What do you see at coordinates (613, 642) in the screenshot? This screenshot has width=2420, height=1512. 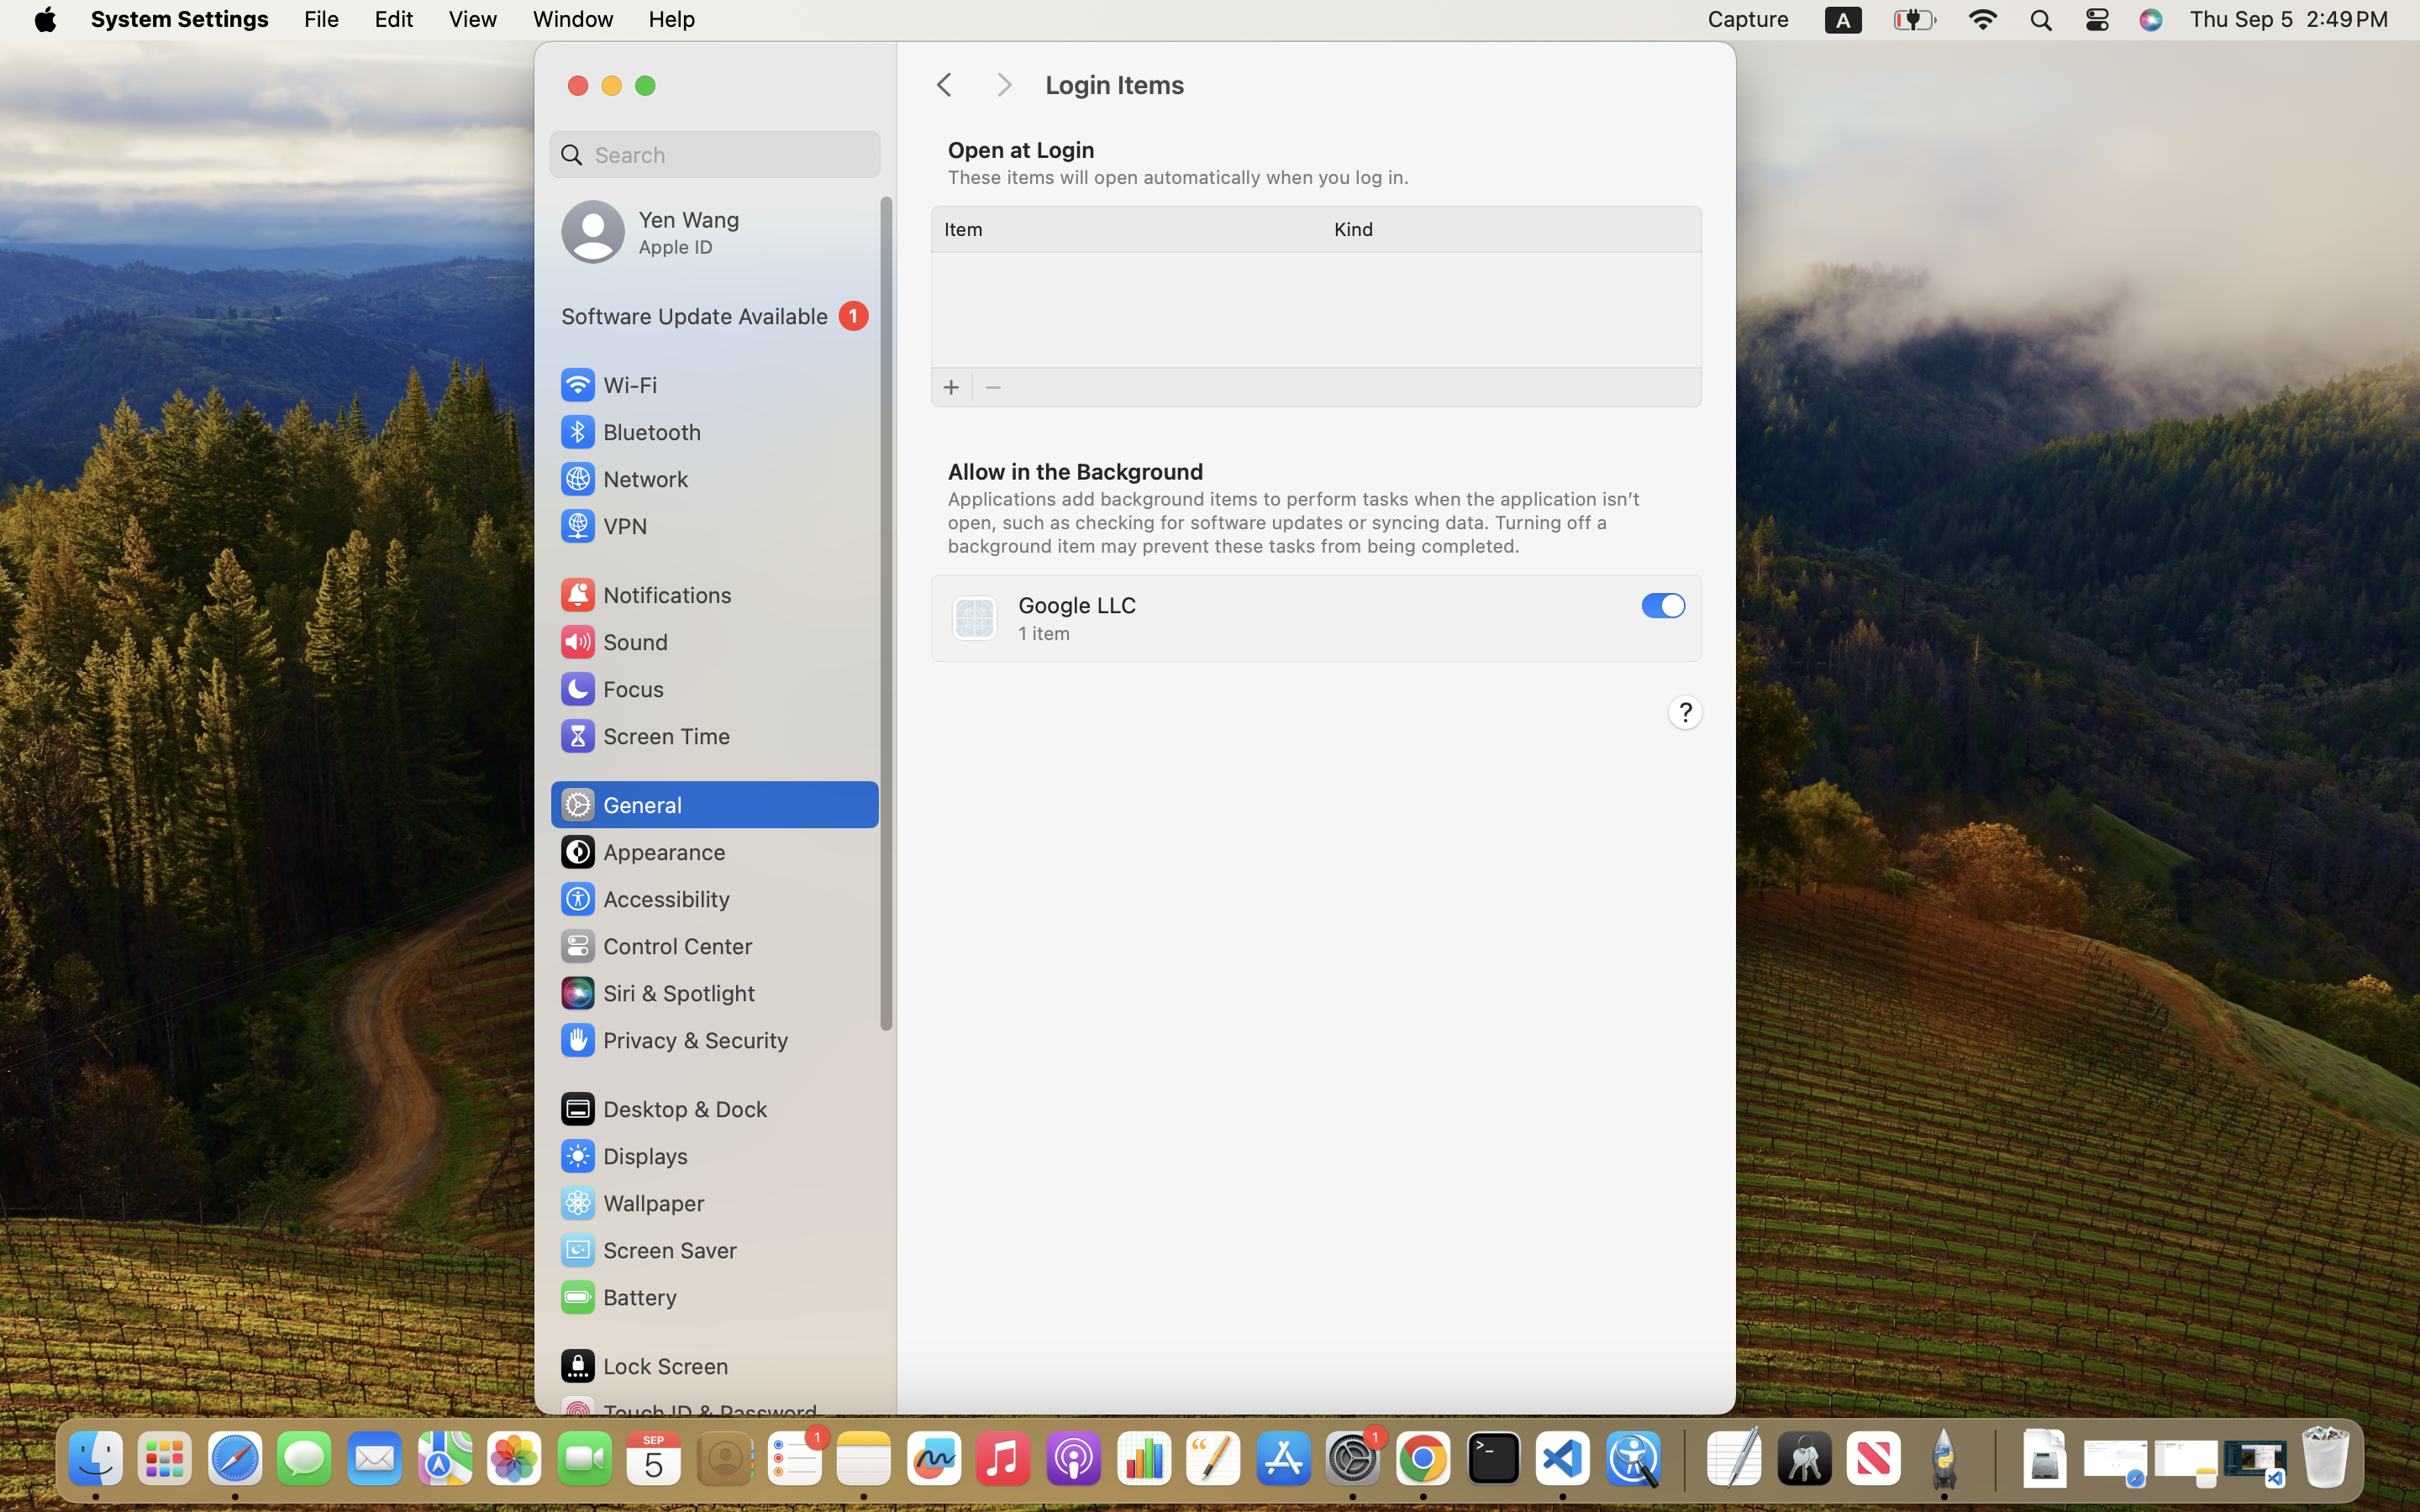 I see `Sound` at bounding box center [613, 642].